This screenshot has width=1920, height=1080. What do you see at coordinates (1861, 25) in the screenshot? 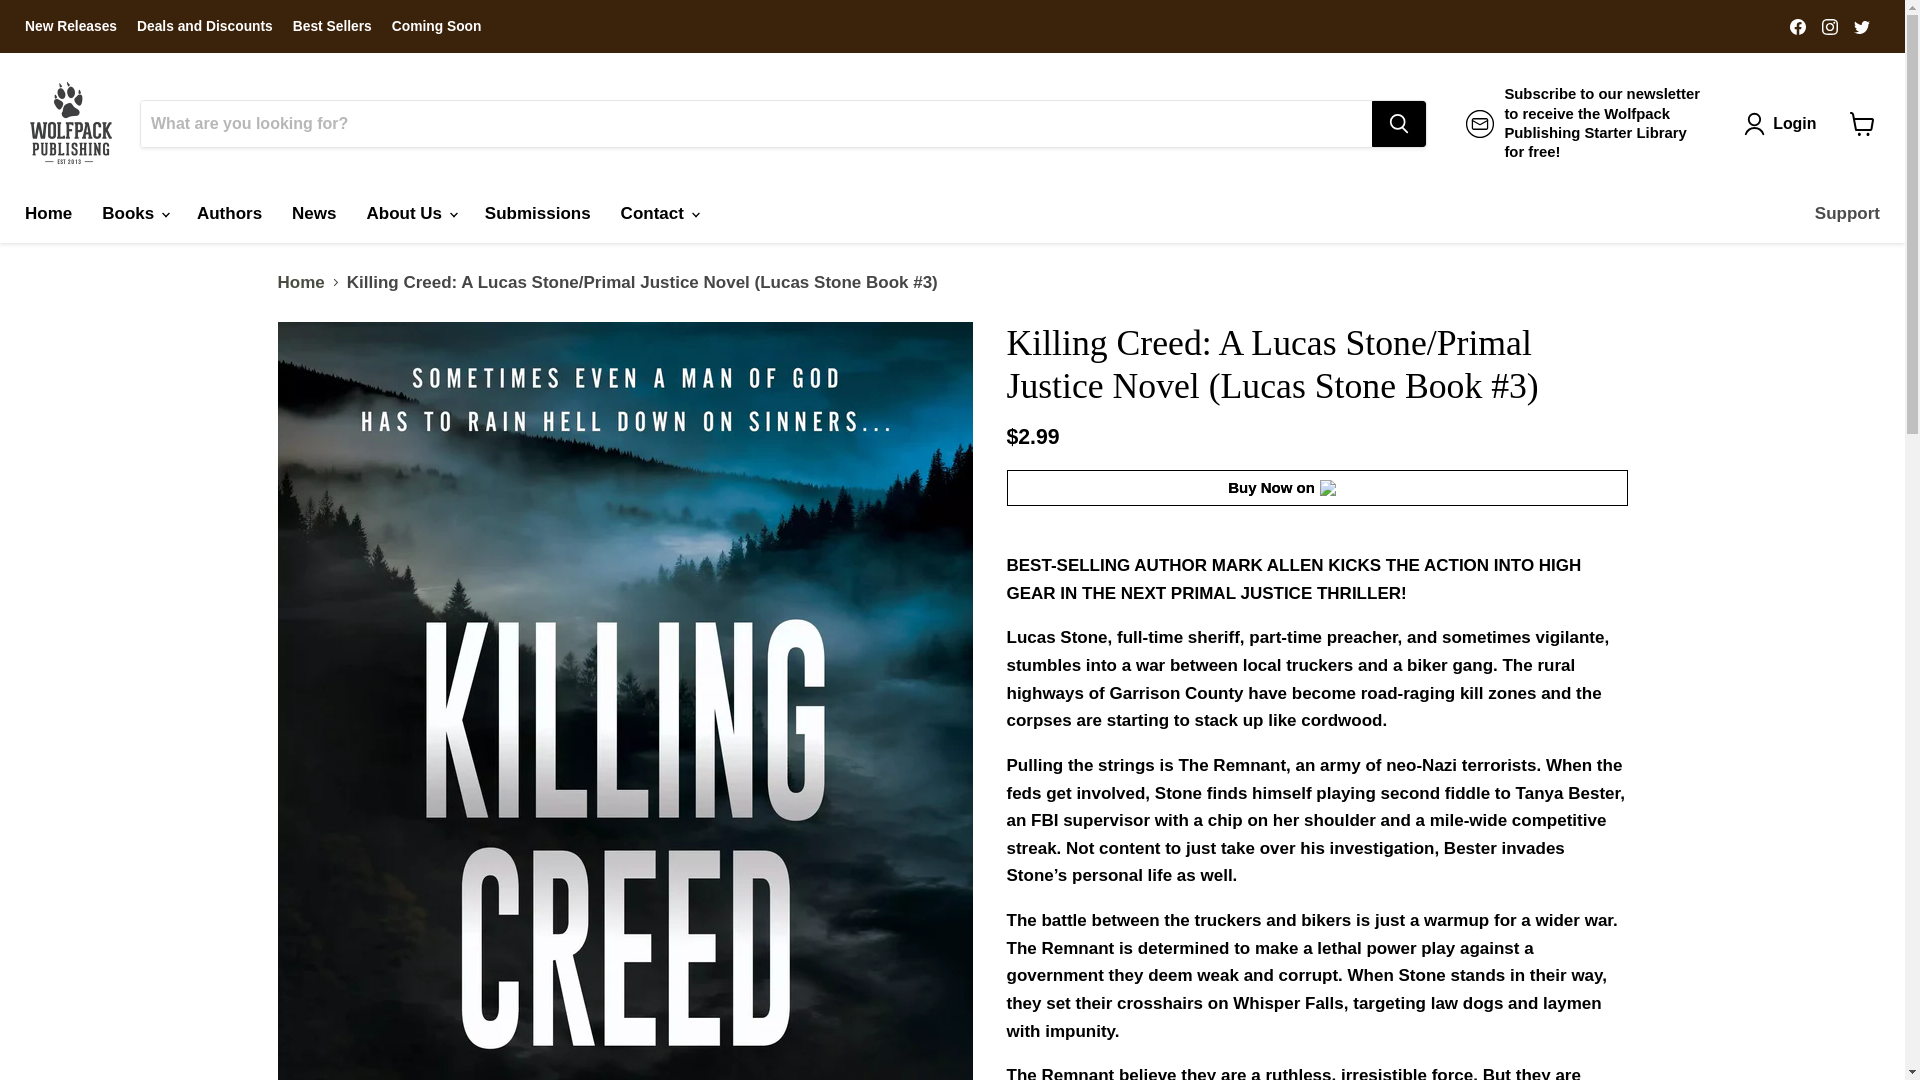
I see `Find us on Twitter` at bounding box center [1861, 25].